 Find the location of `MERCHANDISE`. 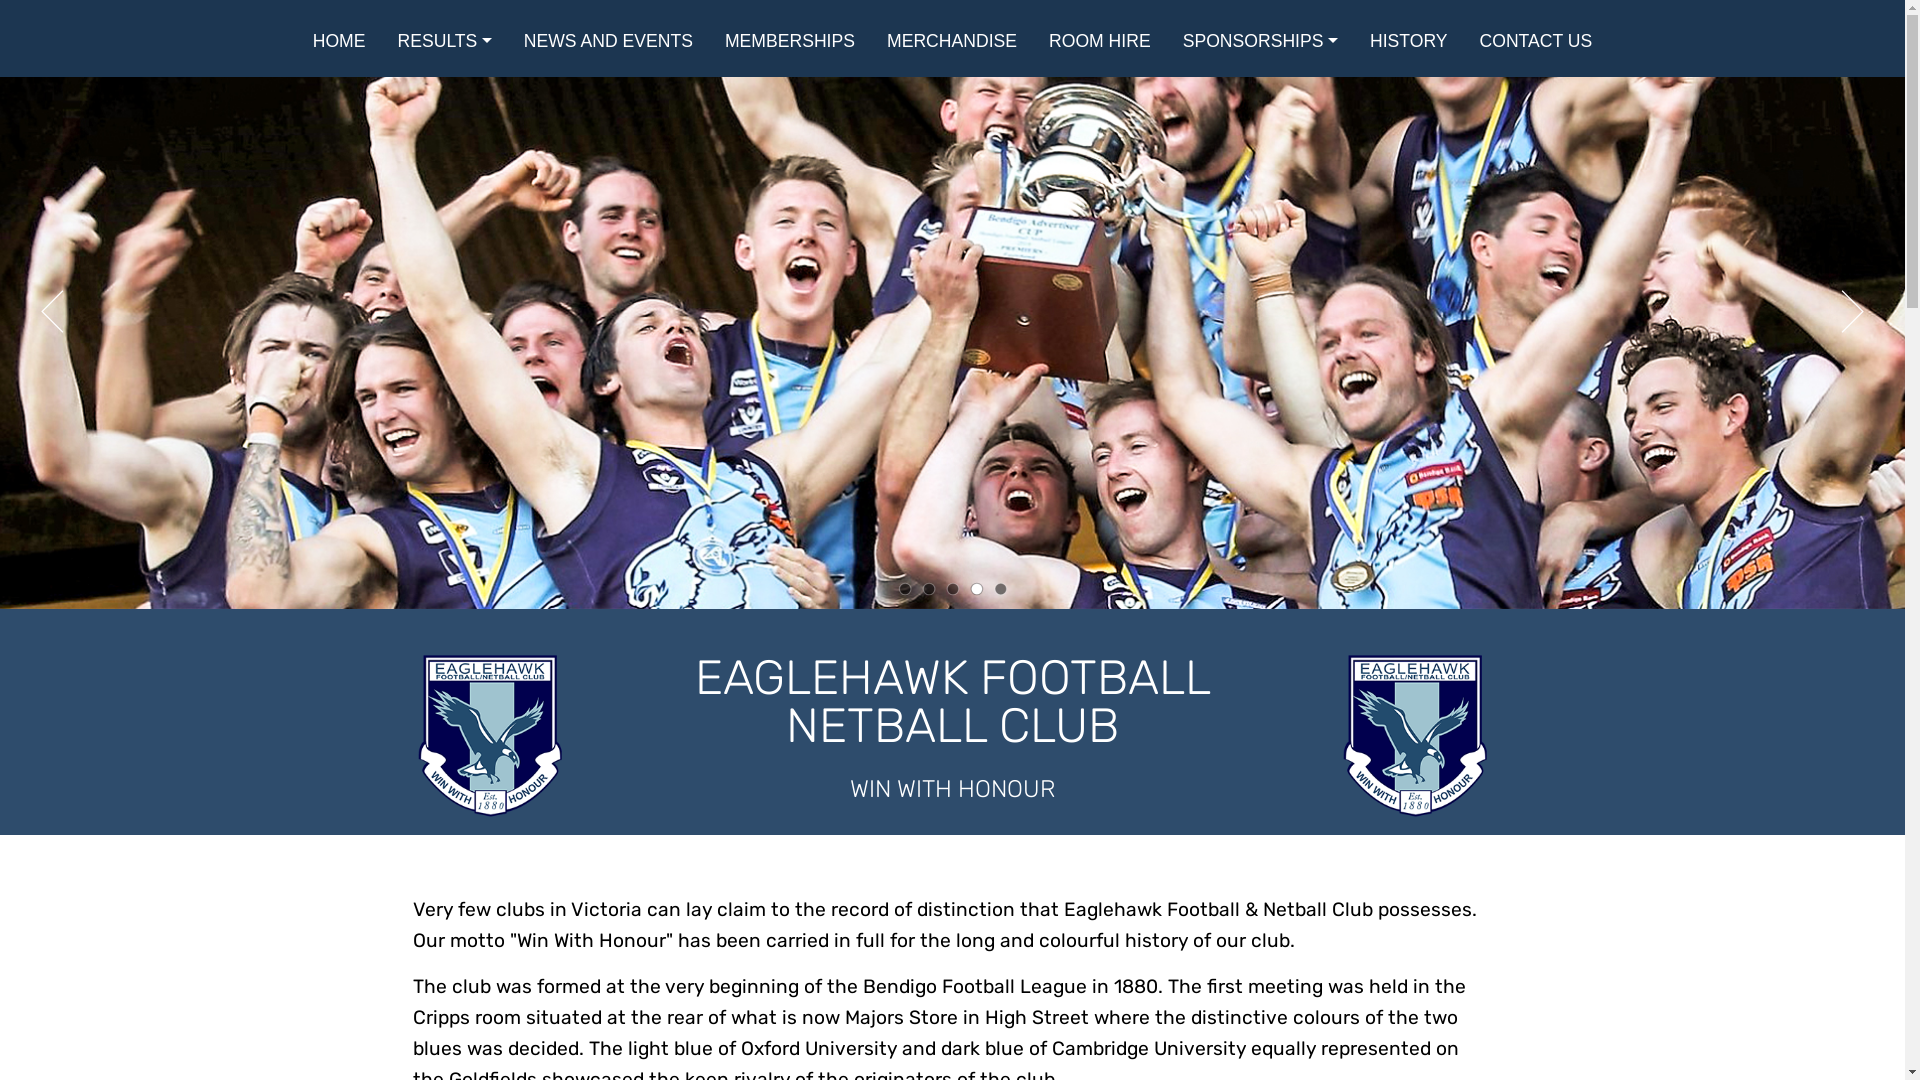

MERCHANDISE is located at coordinates (952, 41).